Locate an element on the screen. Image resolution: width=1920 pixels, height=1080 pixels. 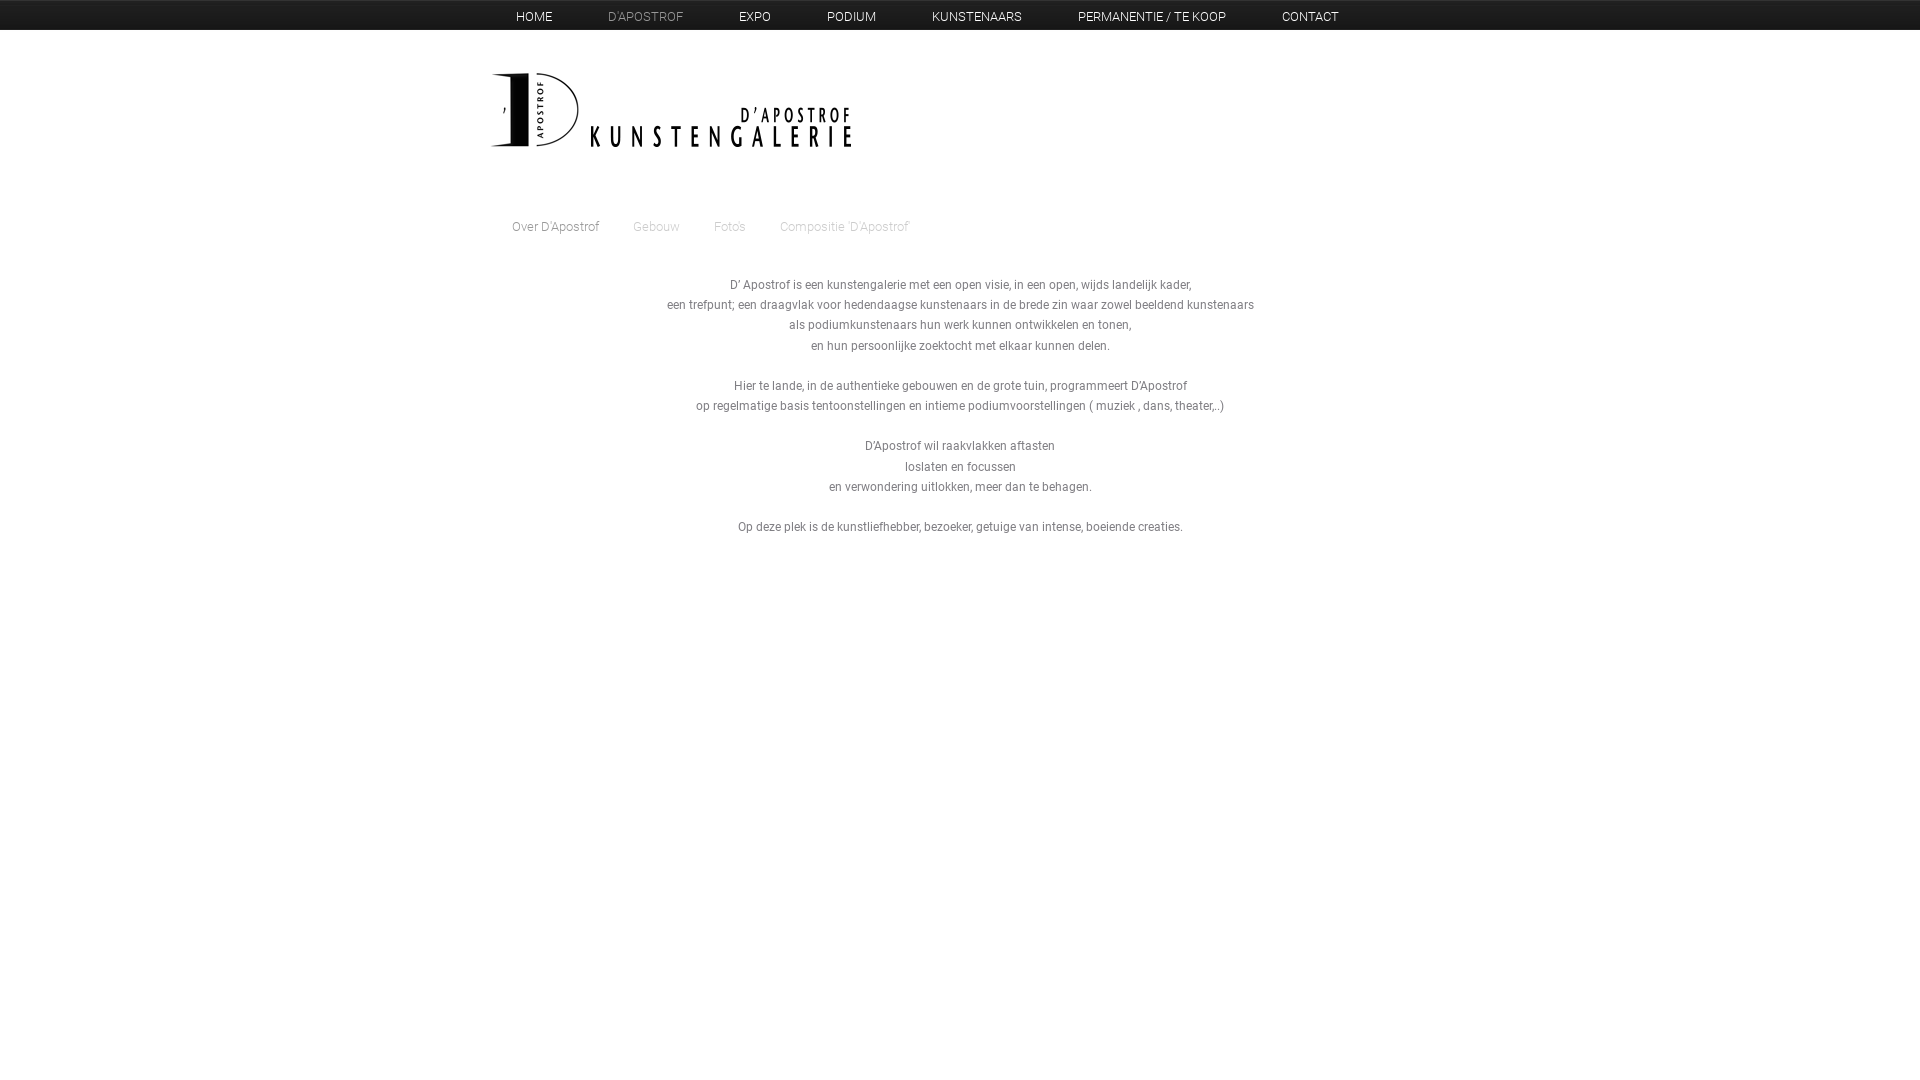
PODIUM is located at coordinates (852, 16).